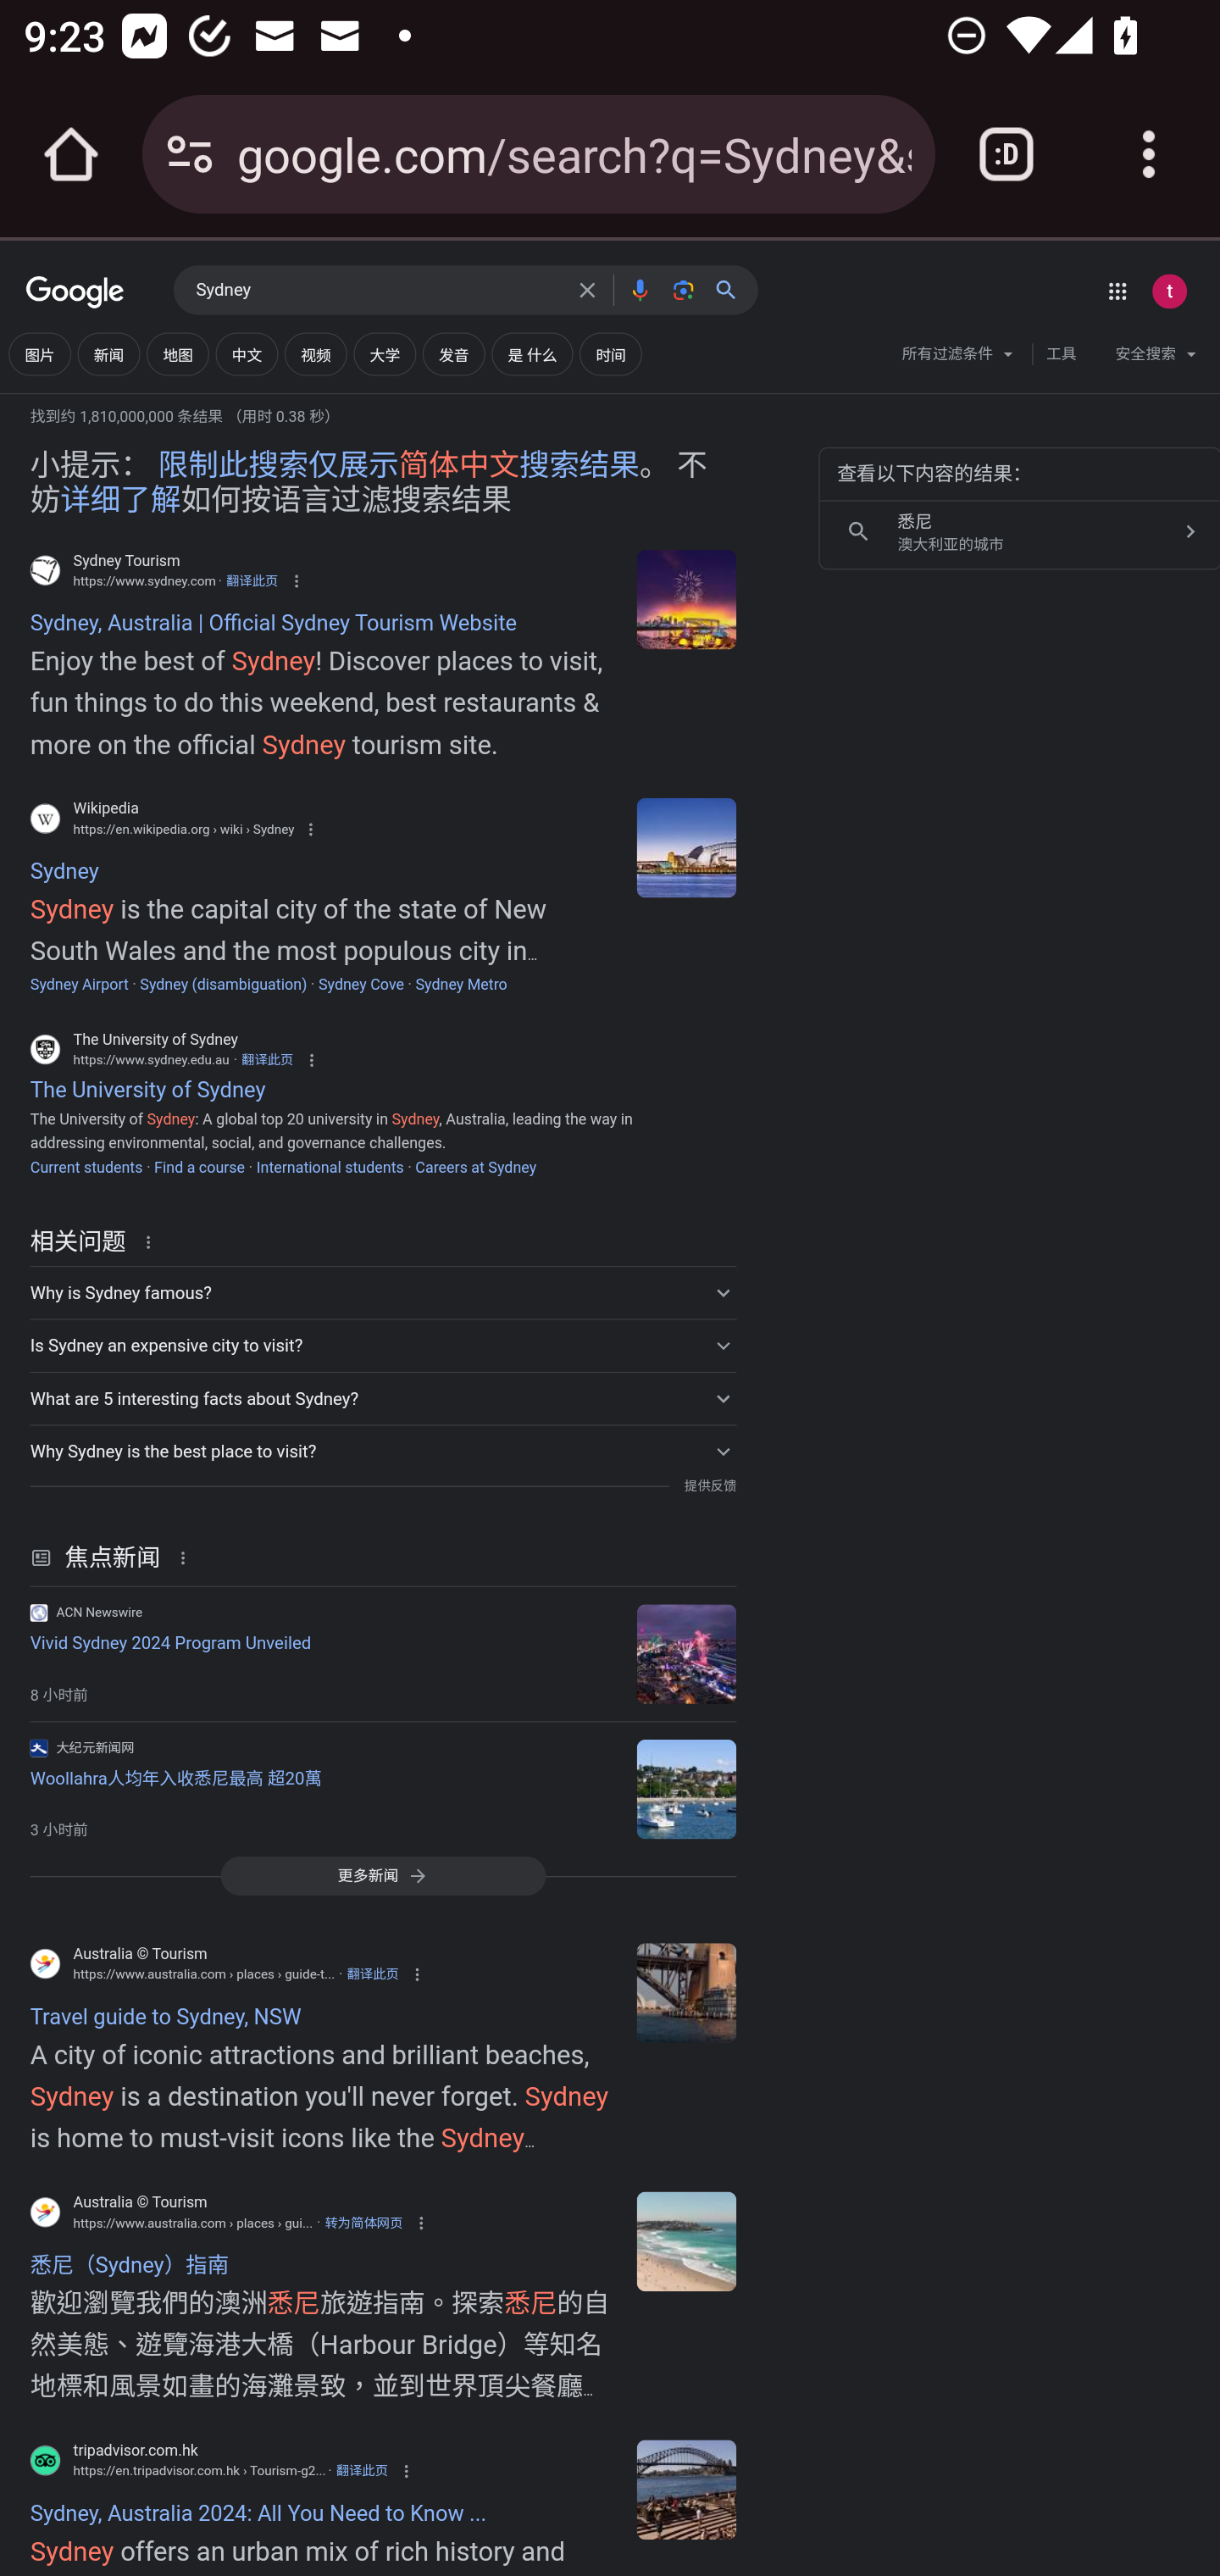  What do you see at coordinates (190, 154) in the screenshot?
I see `Connection is secure` at bounding box center [190, 154].